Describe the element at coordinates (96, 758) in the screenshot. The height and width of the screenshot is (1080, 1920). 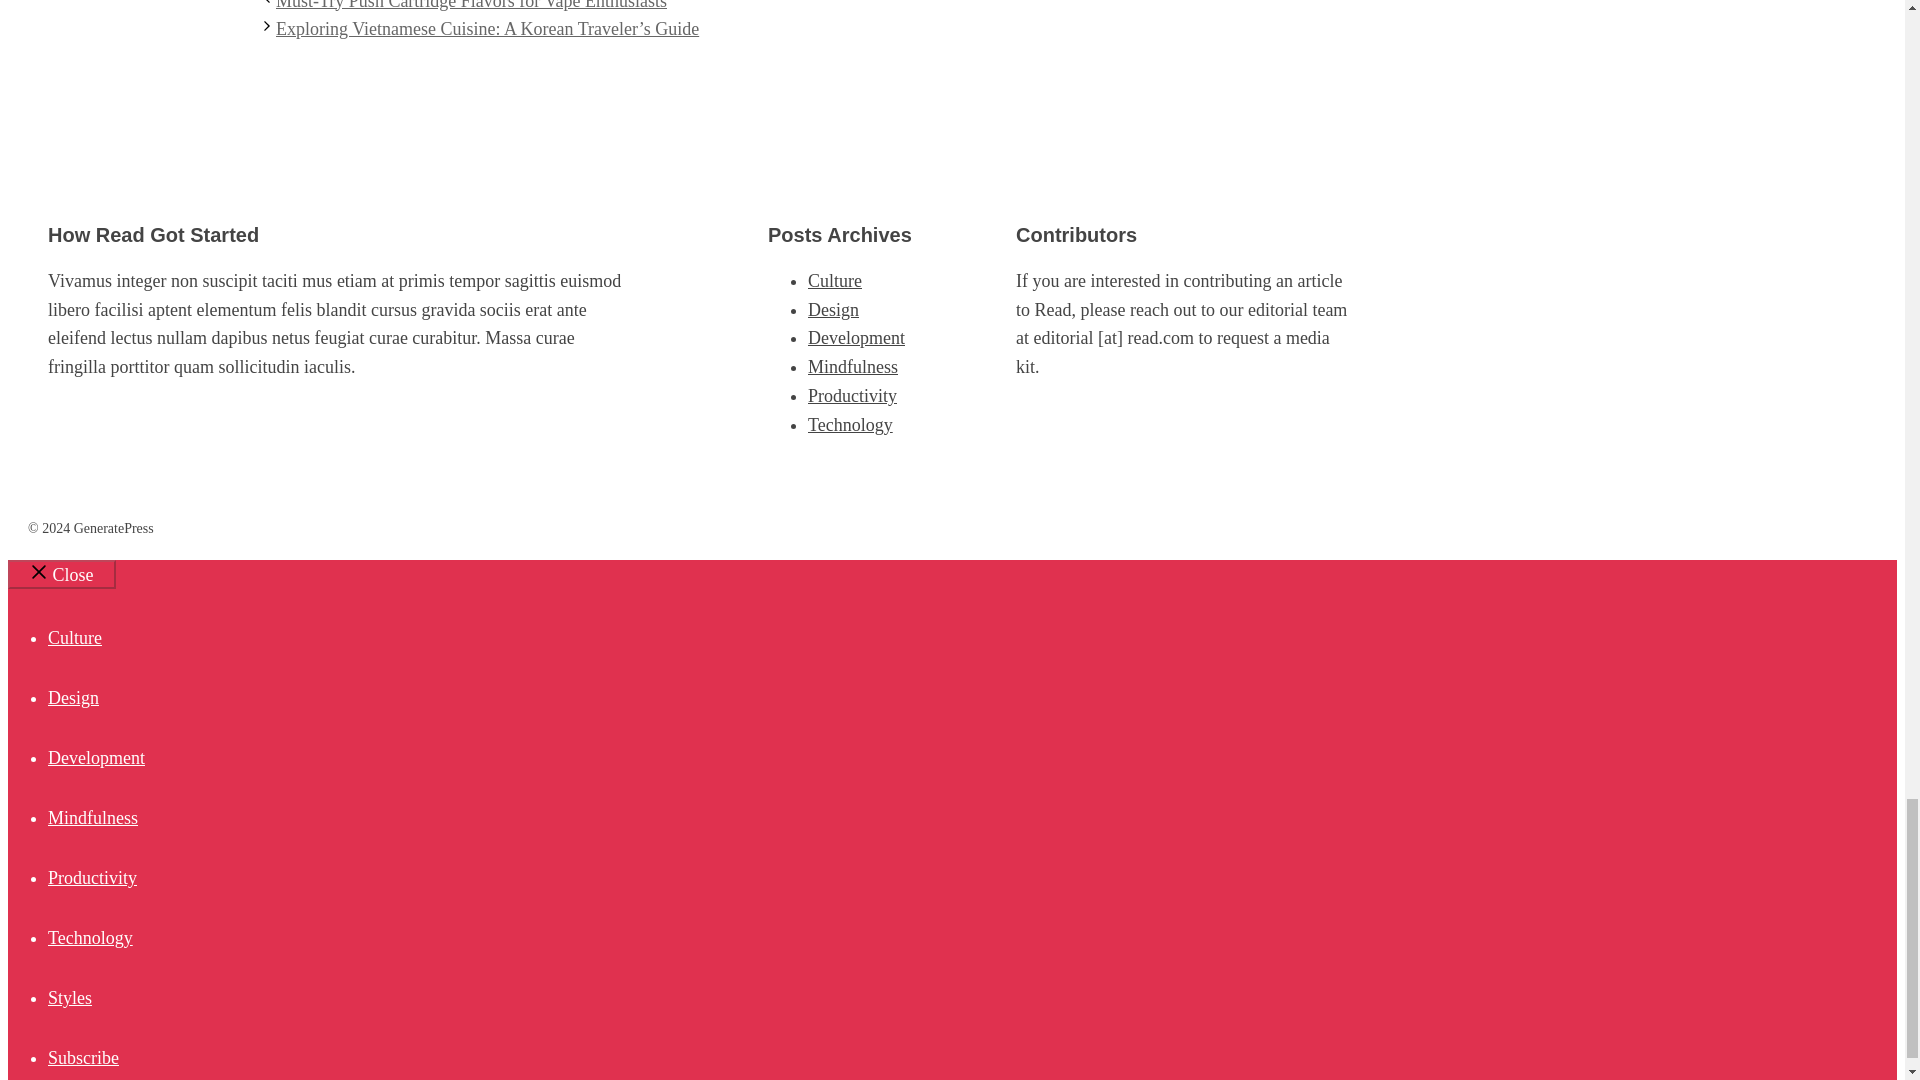
I see `Development` at that location.